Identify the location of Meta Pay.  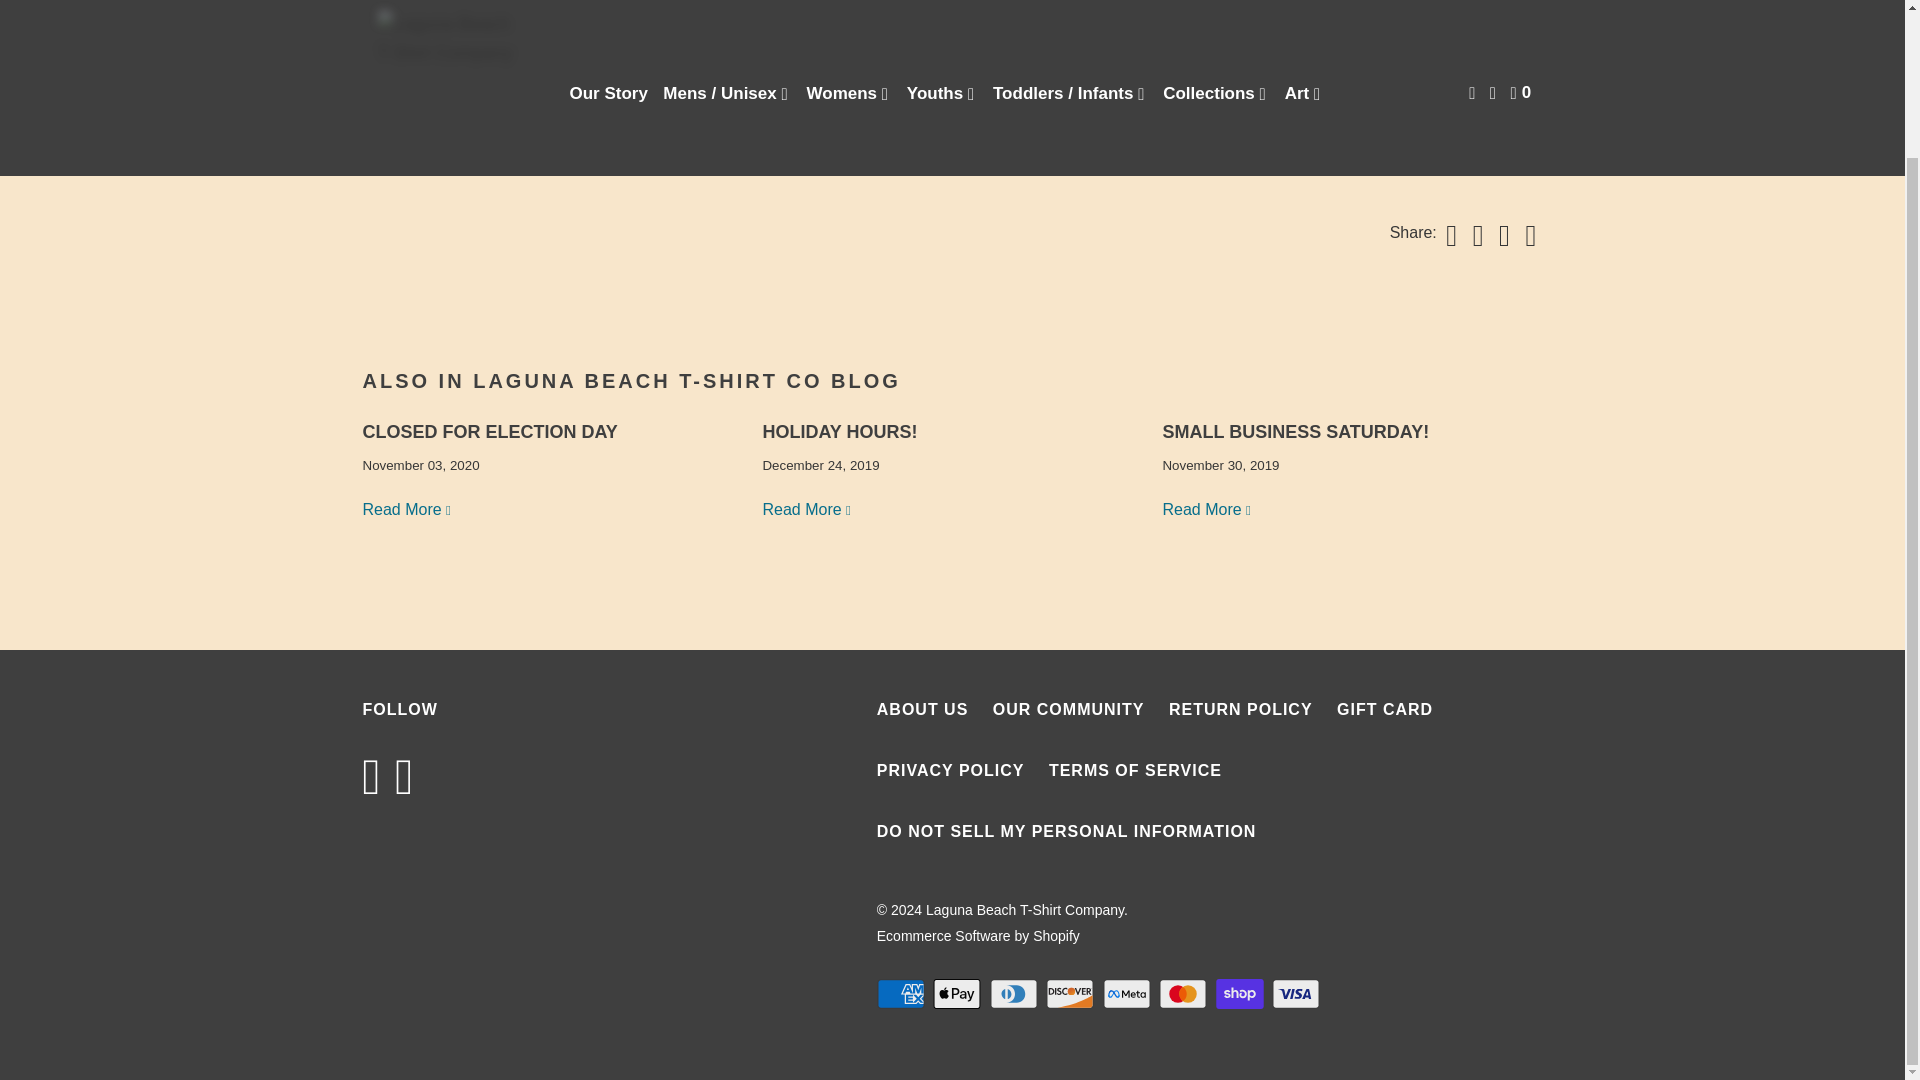
(1128, 993).